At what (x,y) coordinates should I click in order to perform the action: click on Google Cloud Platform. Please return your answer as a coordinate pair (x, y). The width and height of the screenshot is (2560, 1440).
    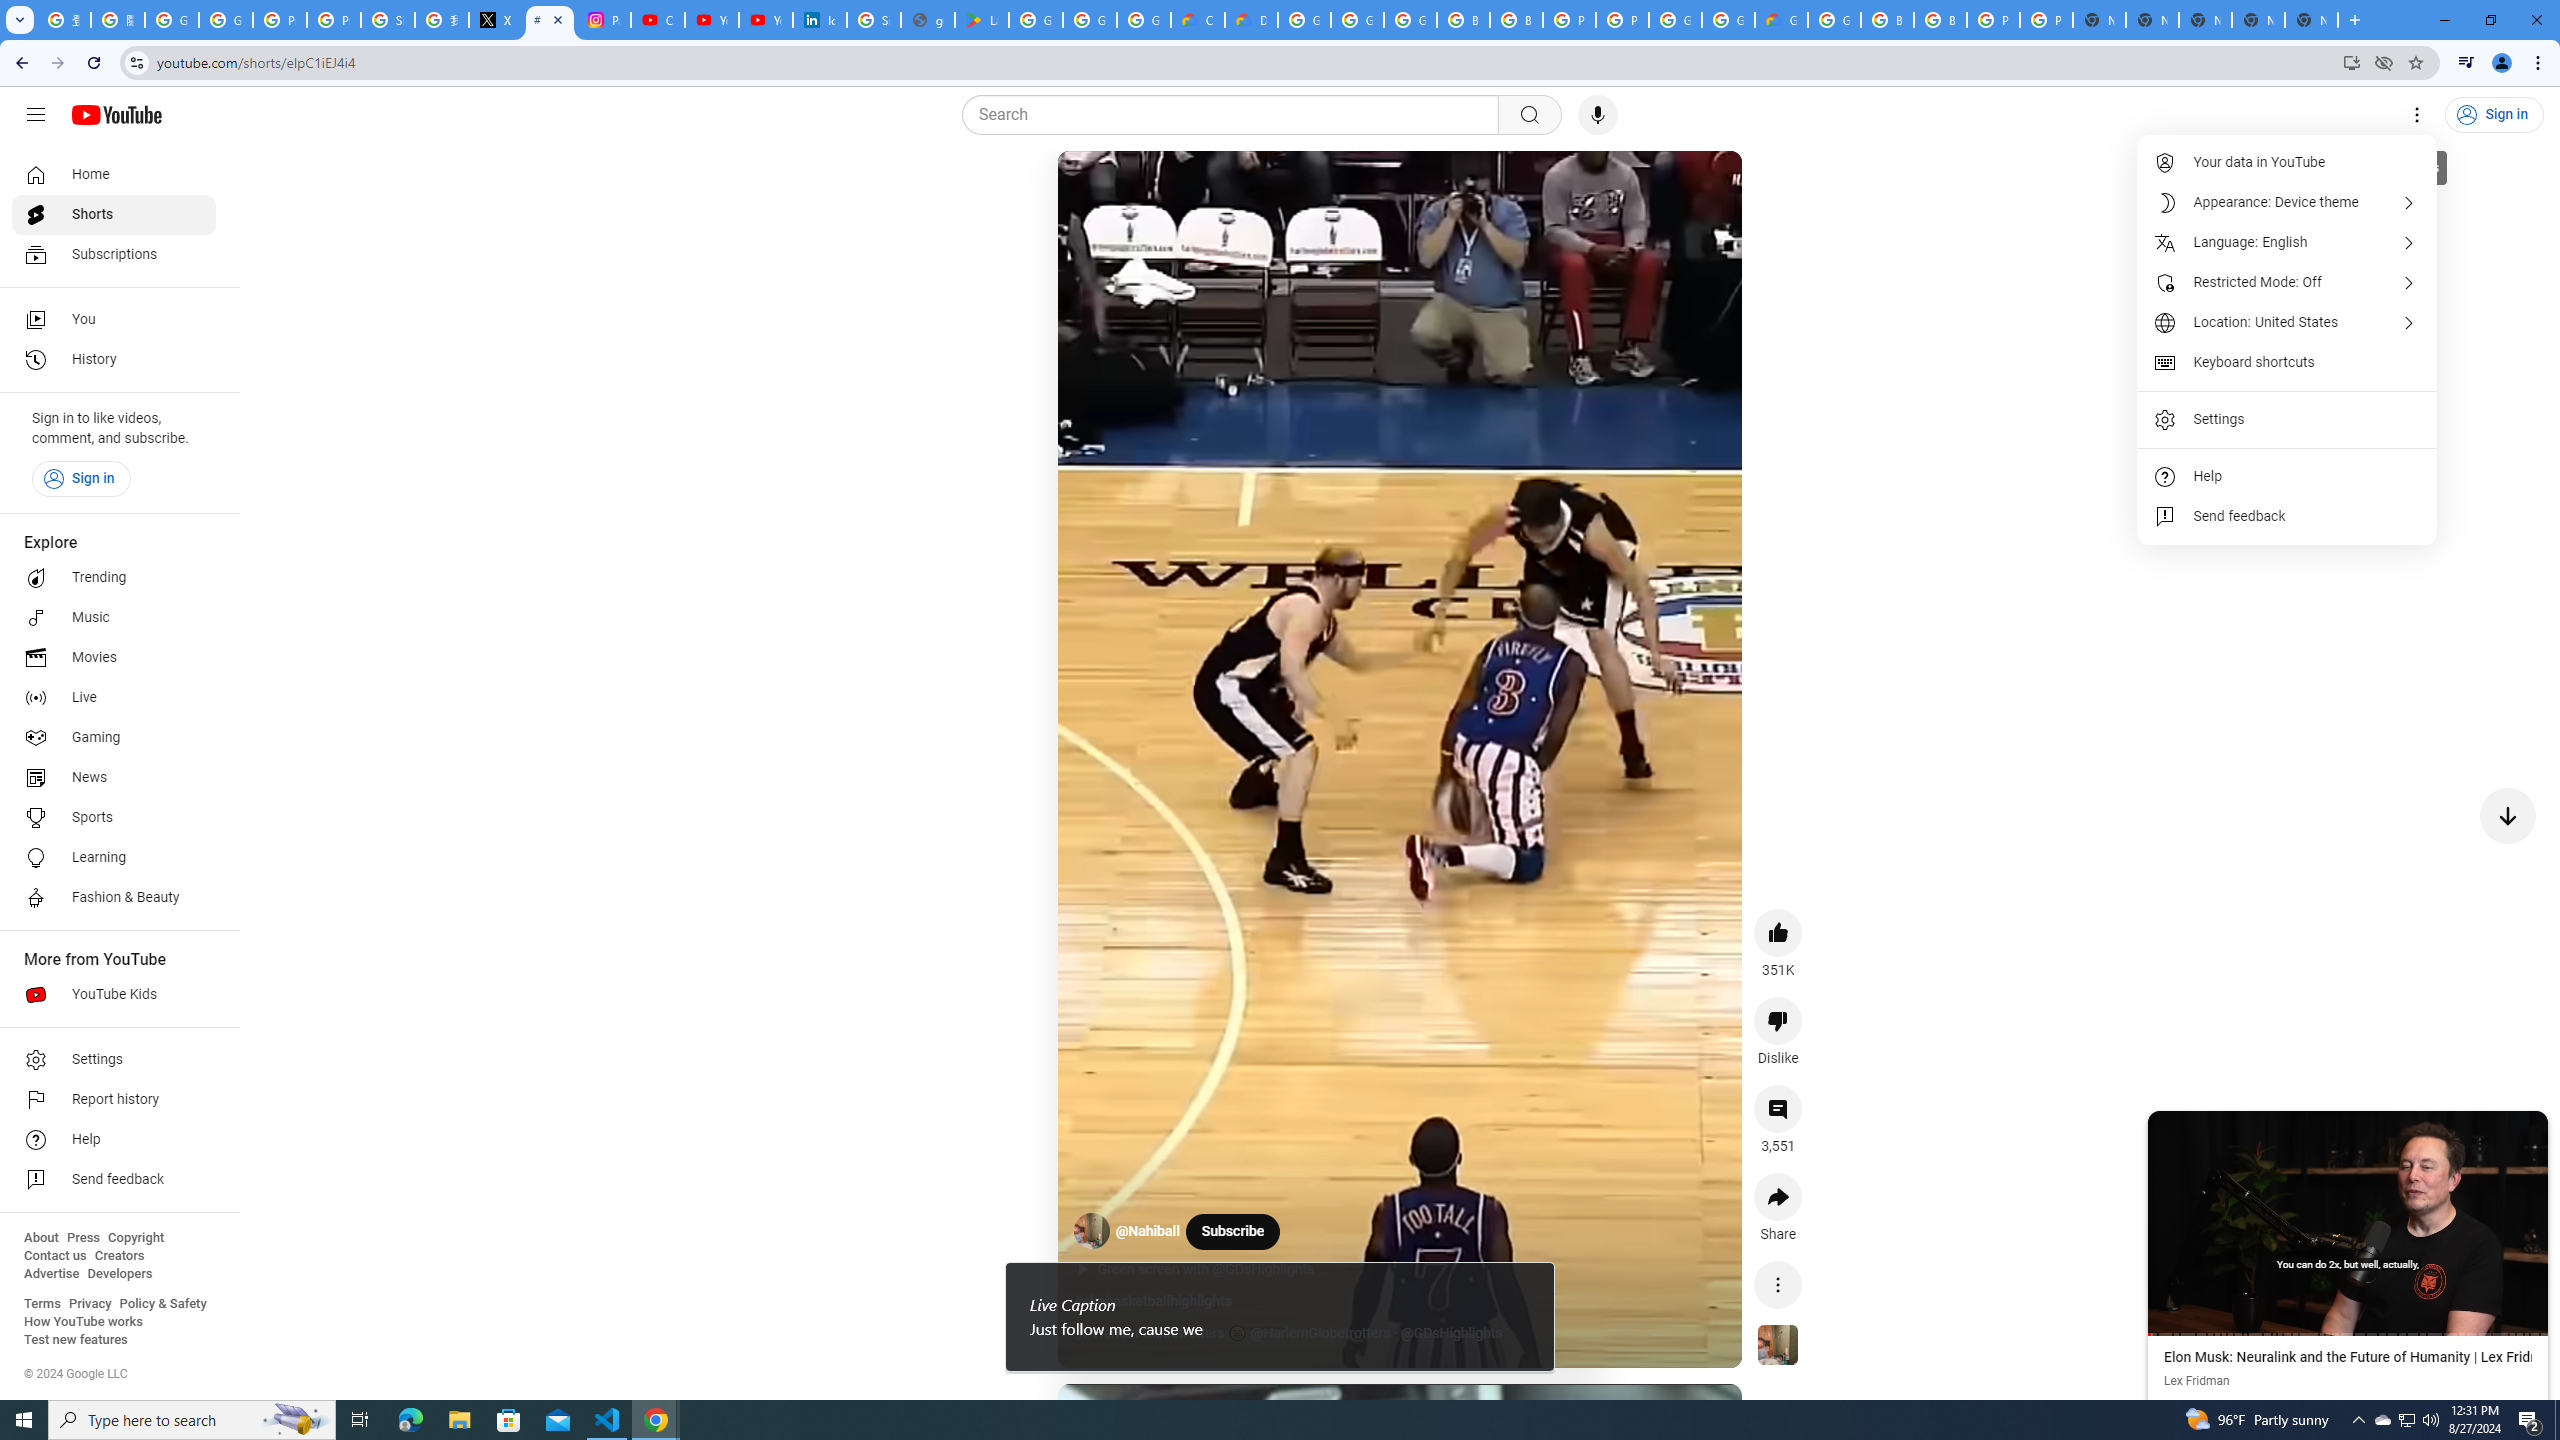
    Looking at the image, I should click on (1304, 20).